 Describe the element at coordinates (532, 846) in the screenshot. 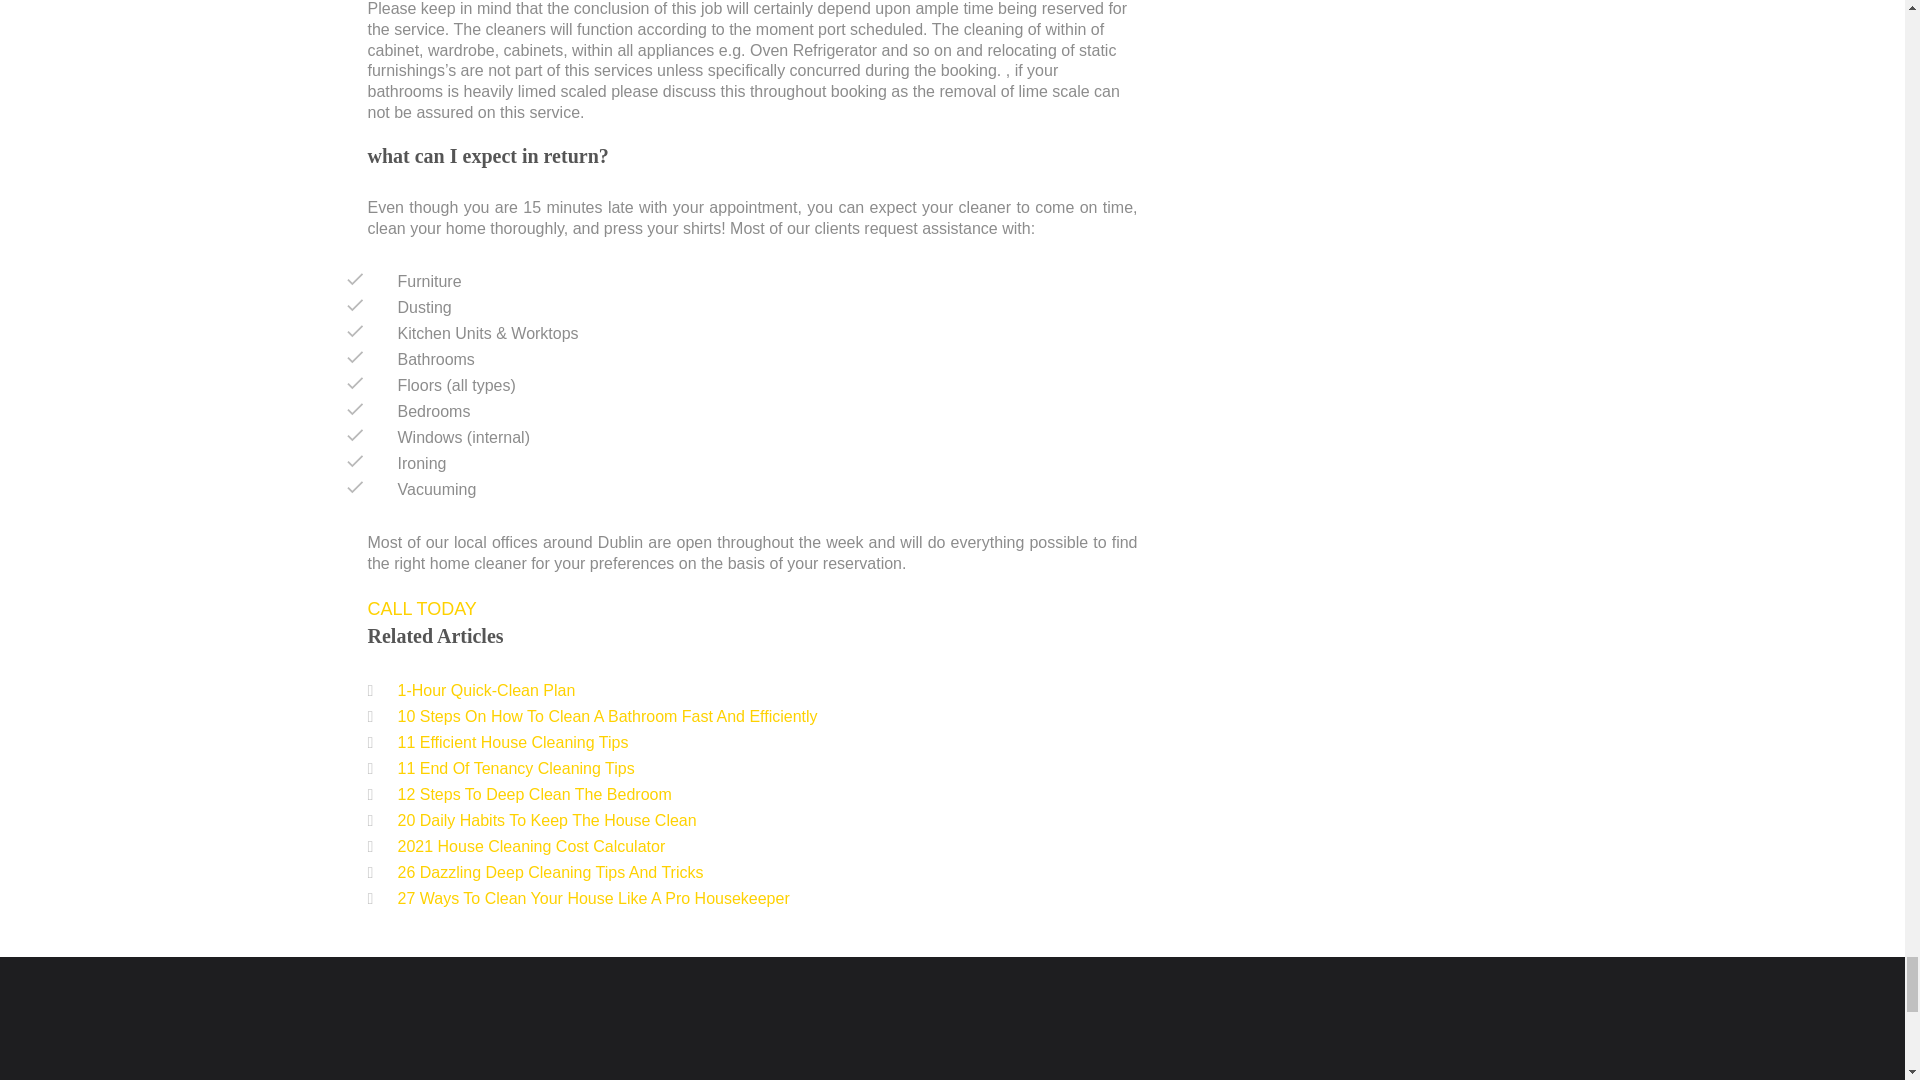

I see `2021 House Cleaning Cost Calculator` at that location.